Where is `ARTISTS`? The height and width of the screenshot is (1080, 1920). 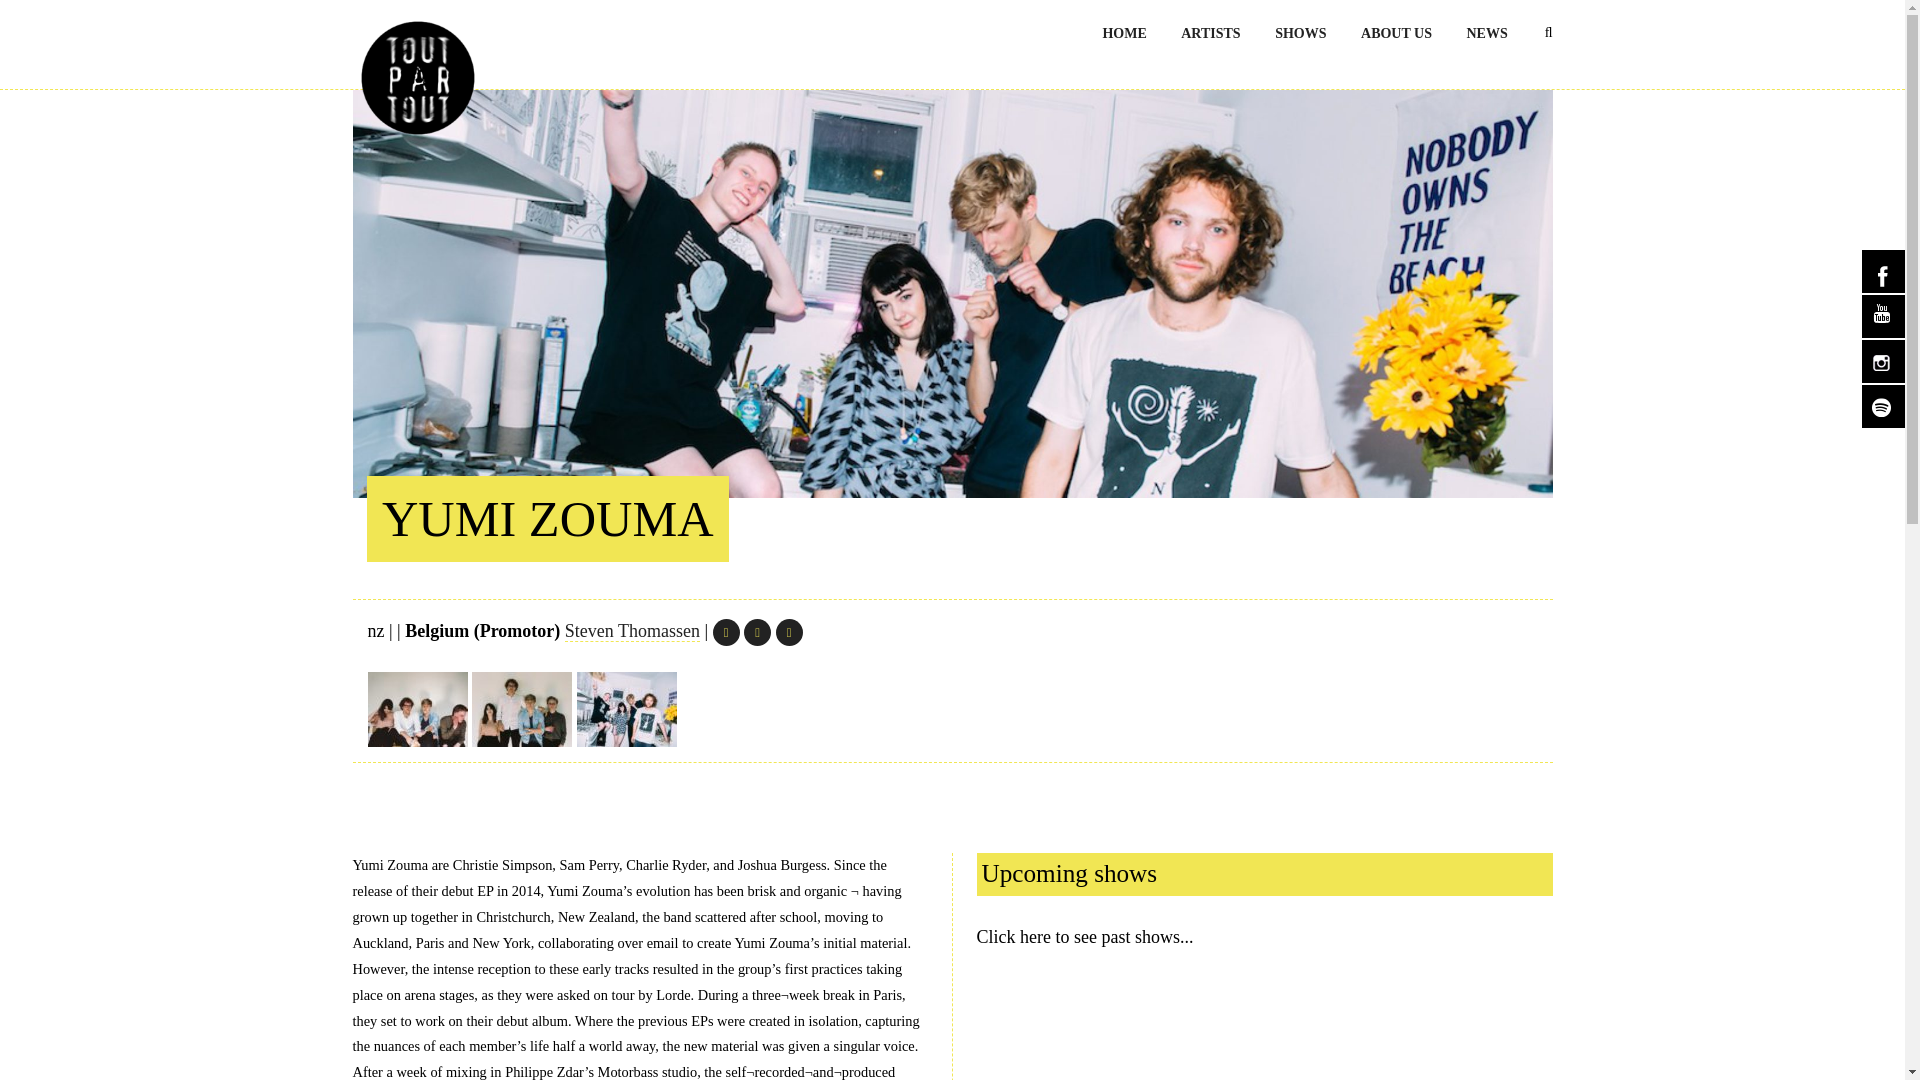
ARTISTS is located at coordinates (1210, 32).